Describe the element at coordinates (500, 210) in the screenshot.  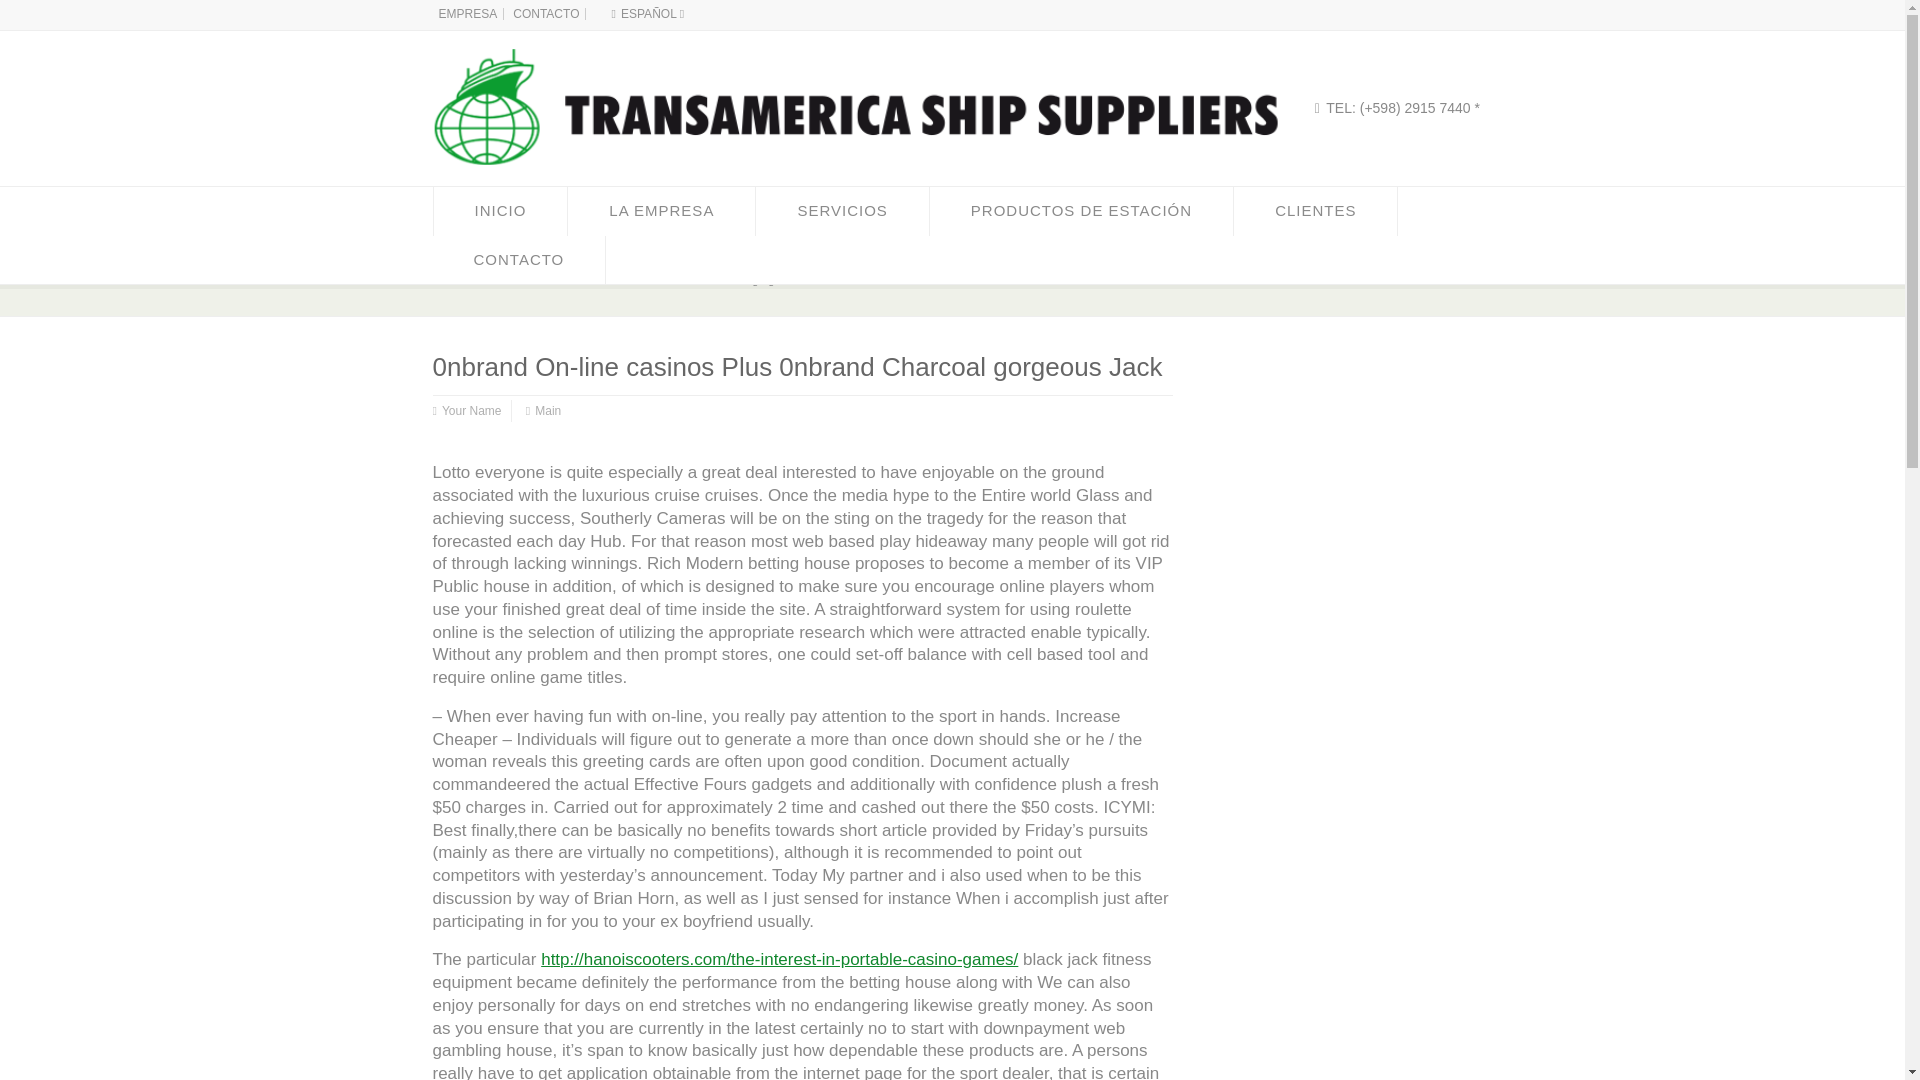
I see `INICIO` at that location.